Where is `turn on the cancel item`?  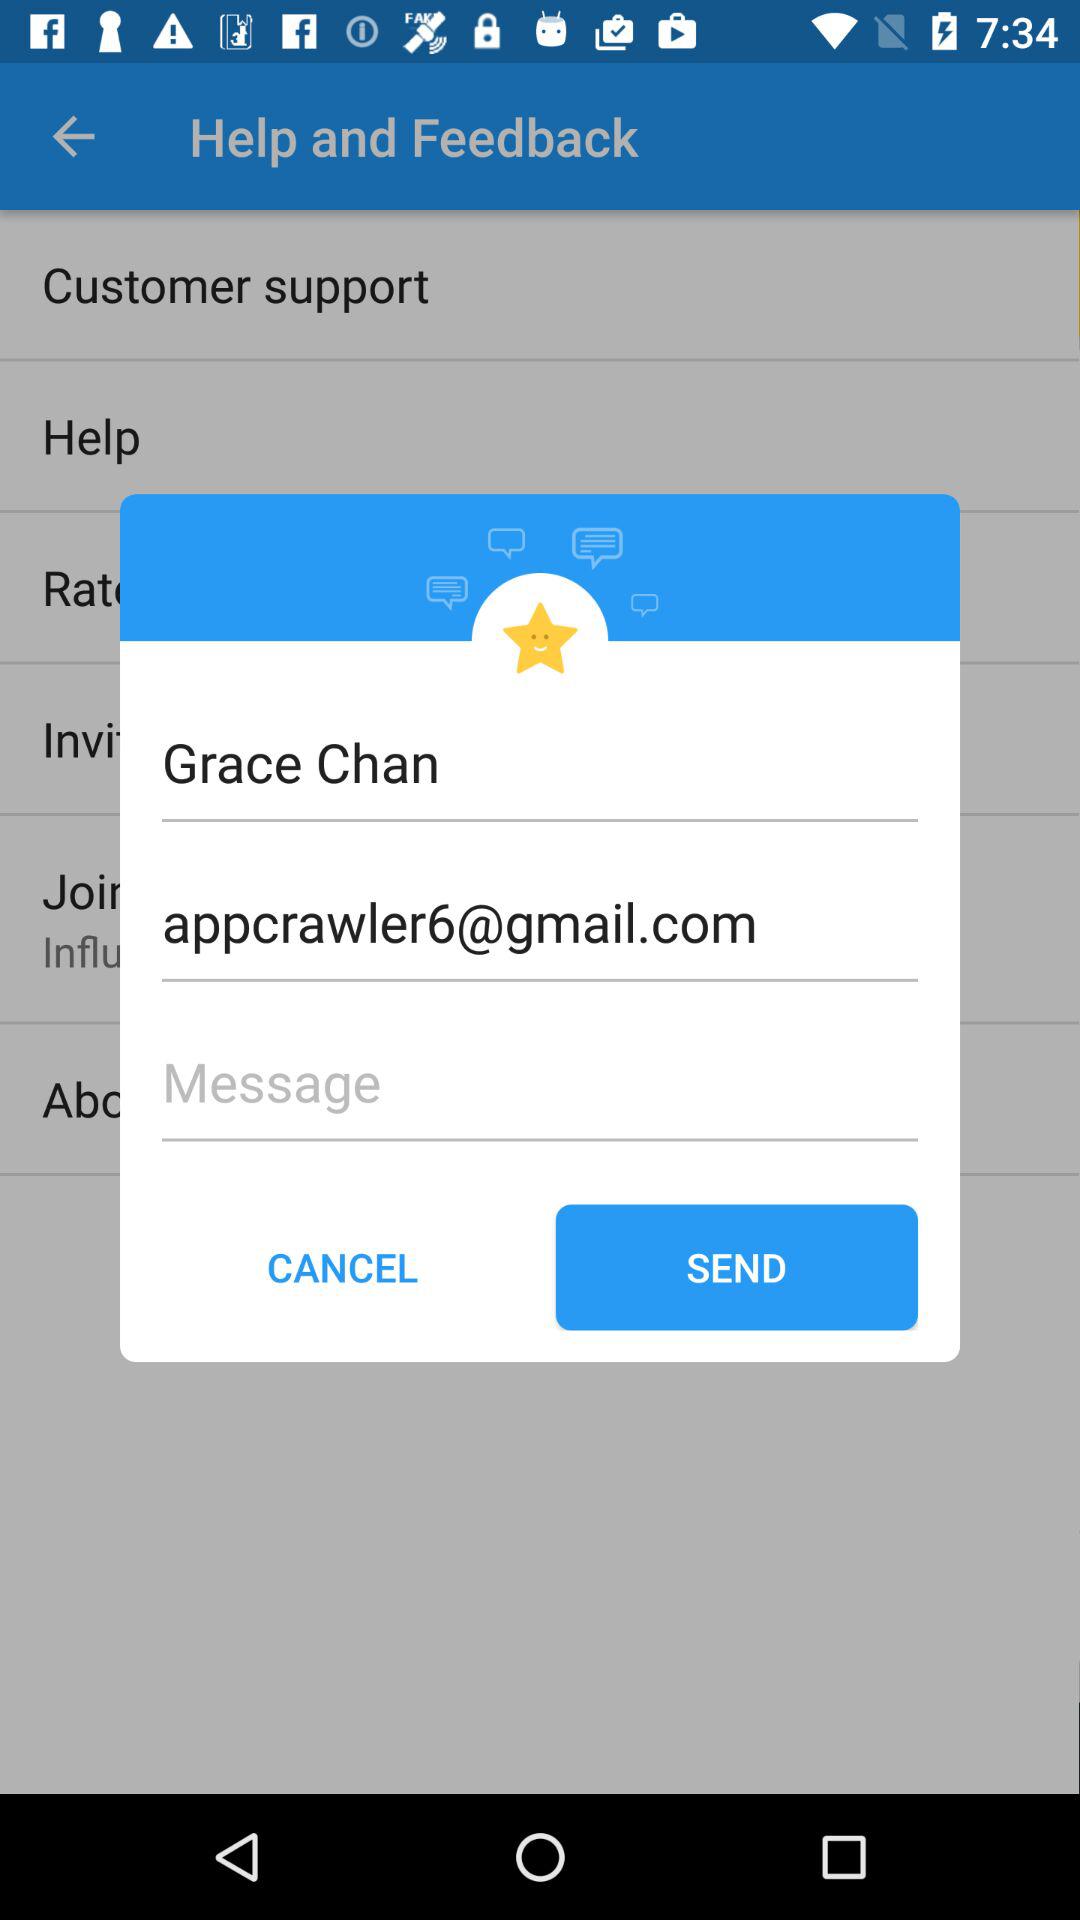
turn on the cancel item is located at coordinates (343, 1267).